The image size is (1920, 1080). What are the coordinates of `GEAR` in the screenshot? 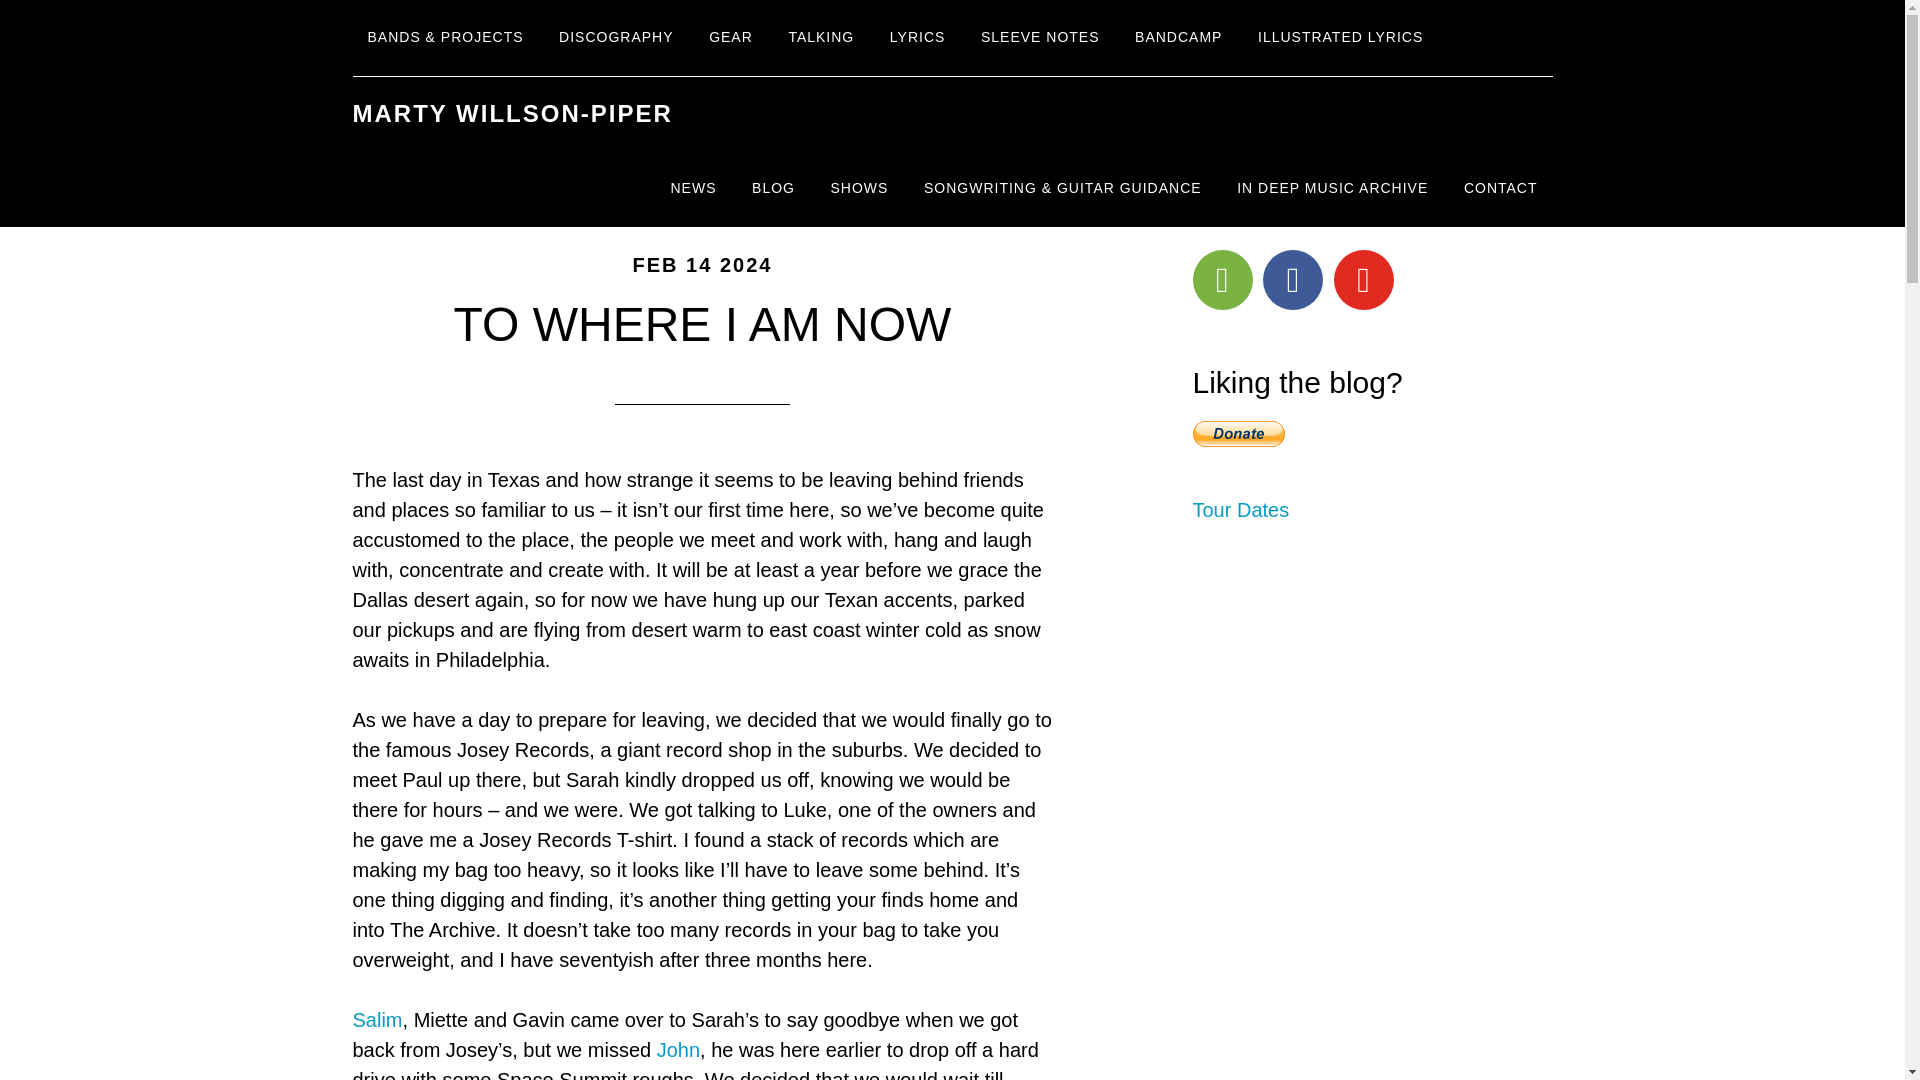 It's located at (730, 38).